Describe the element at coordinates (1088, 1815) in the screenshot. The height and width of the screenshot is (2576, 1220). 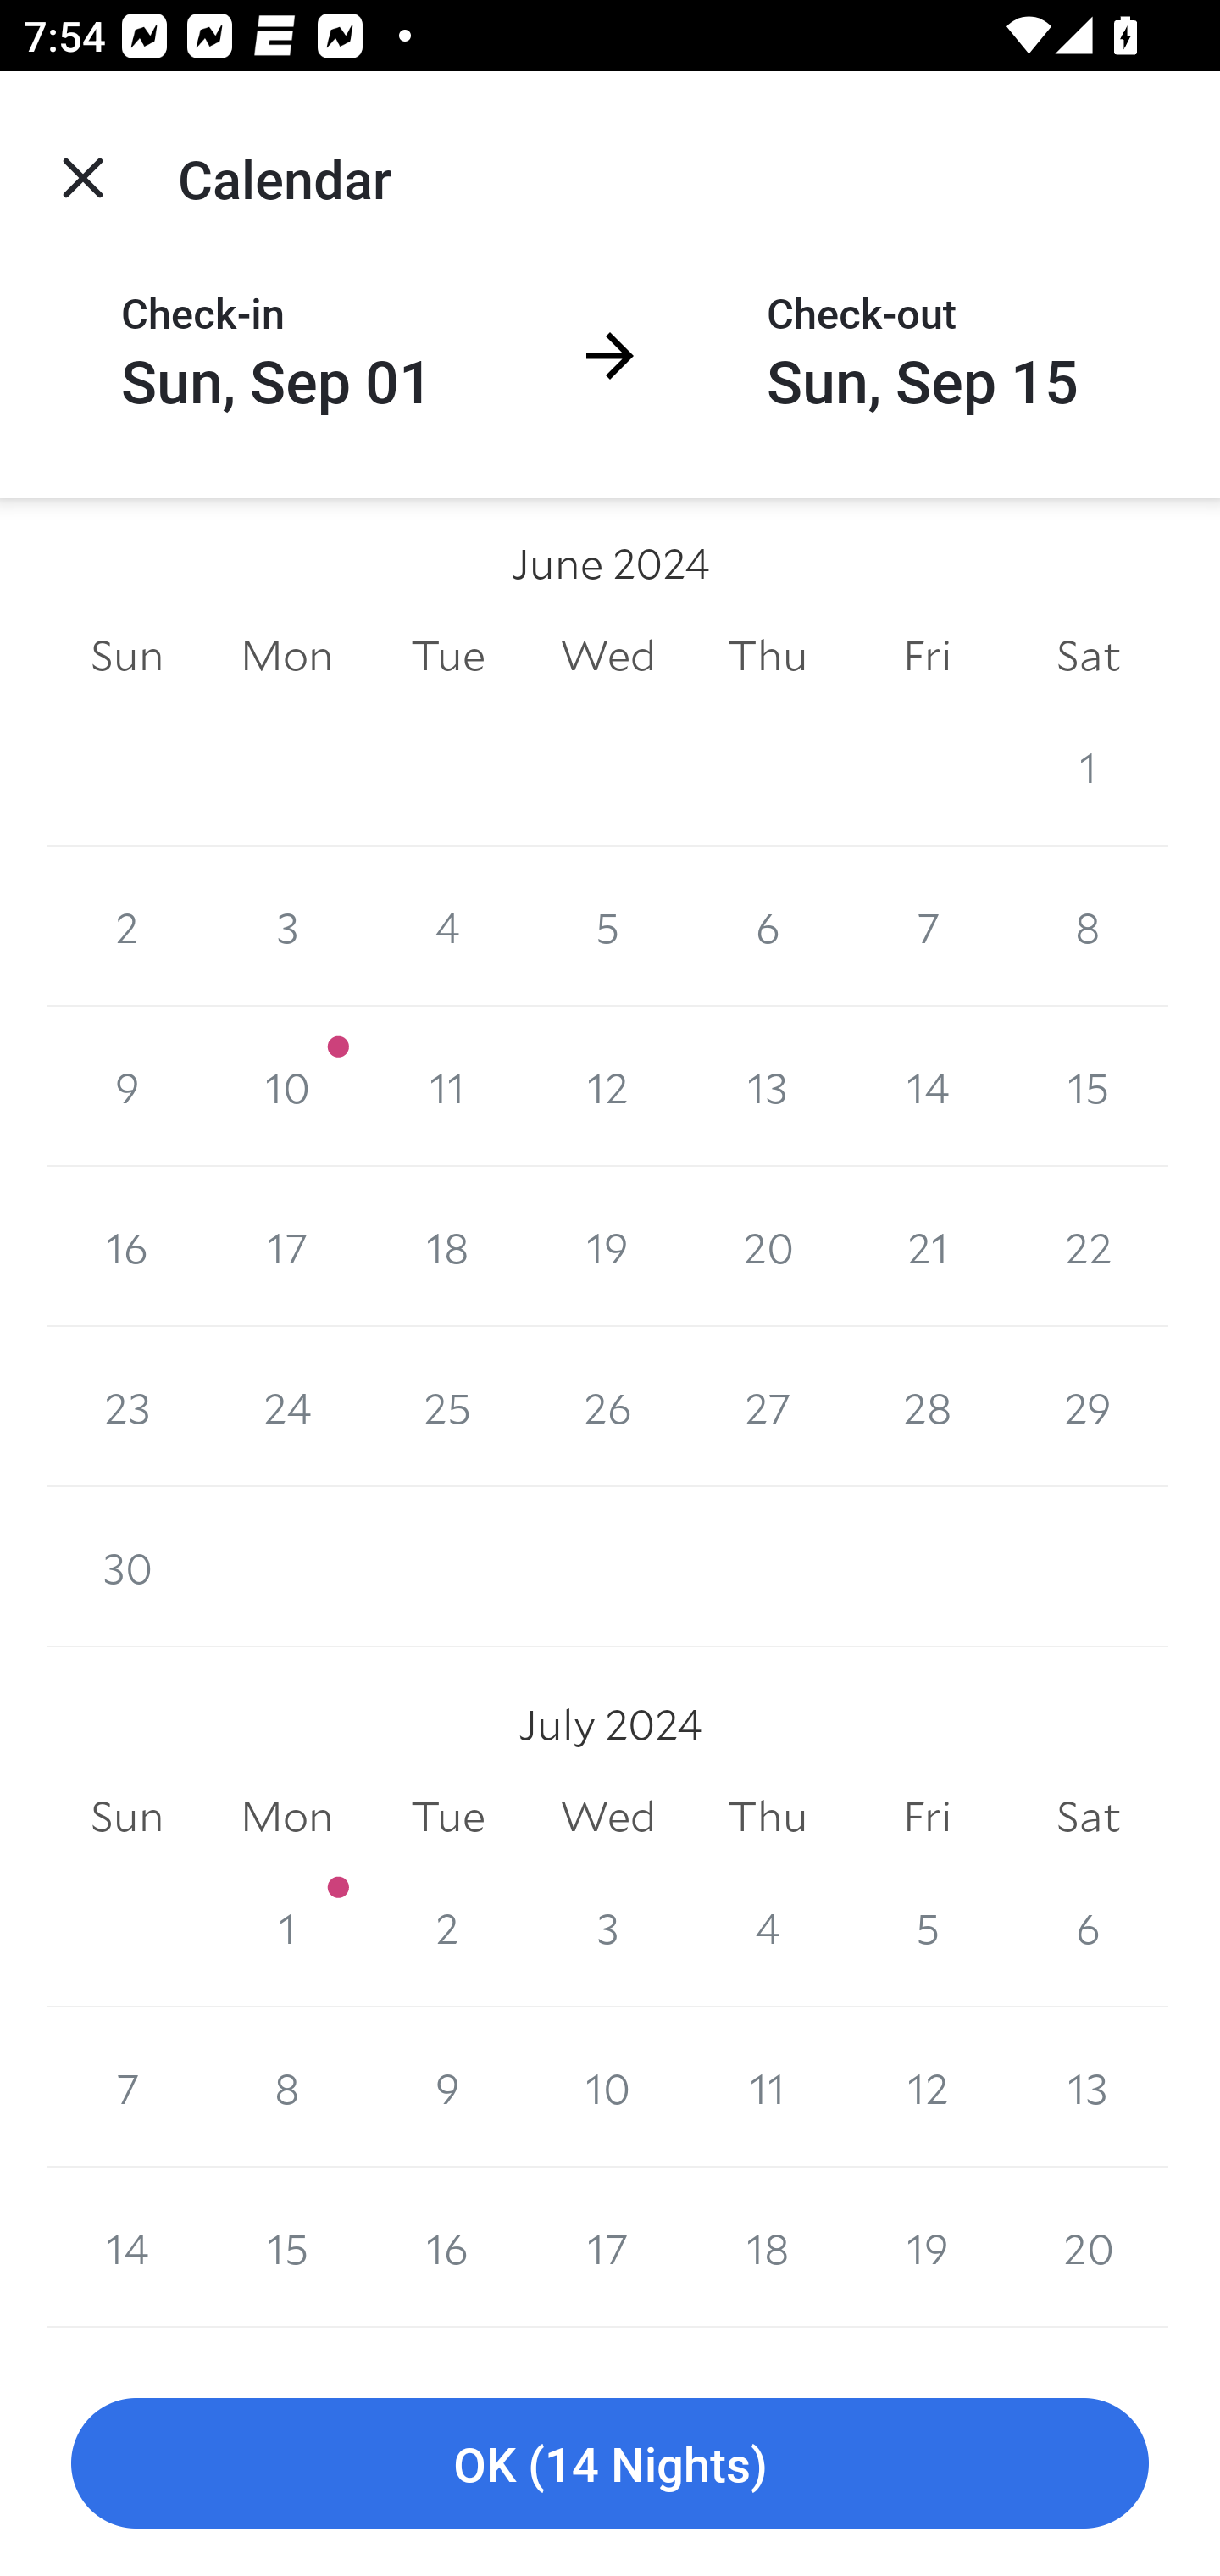
I see `Sat` at that location.